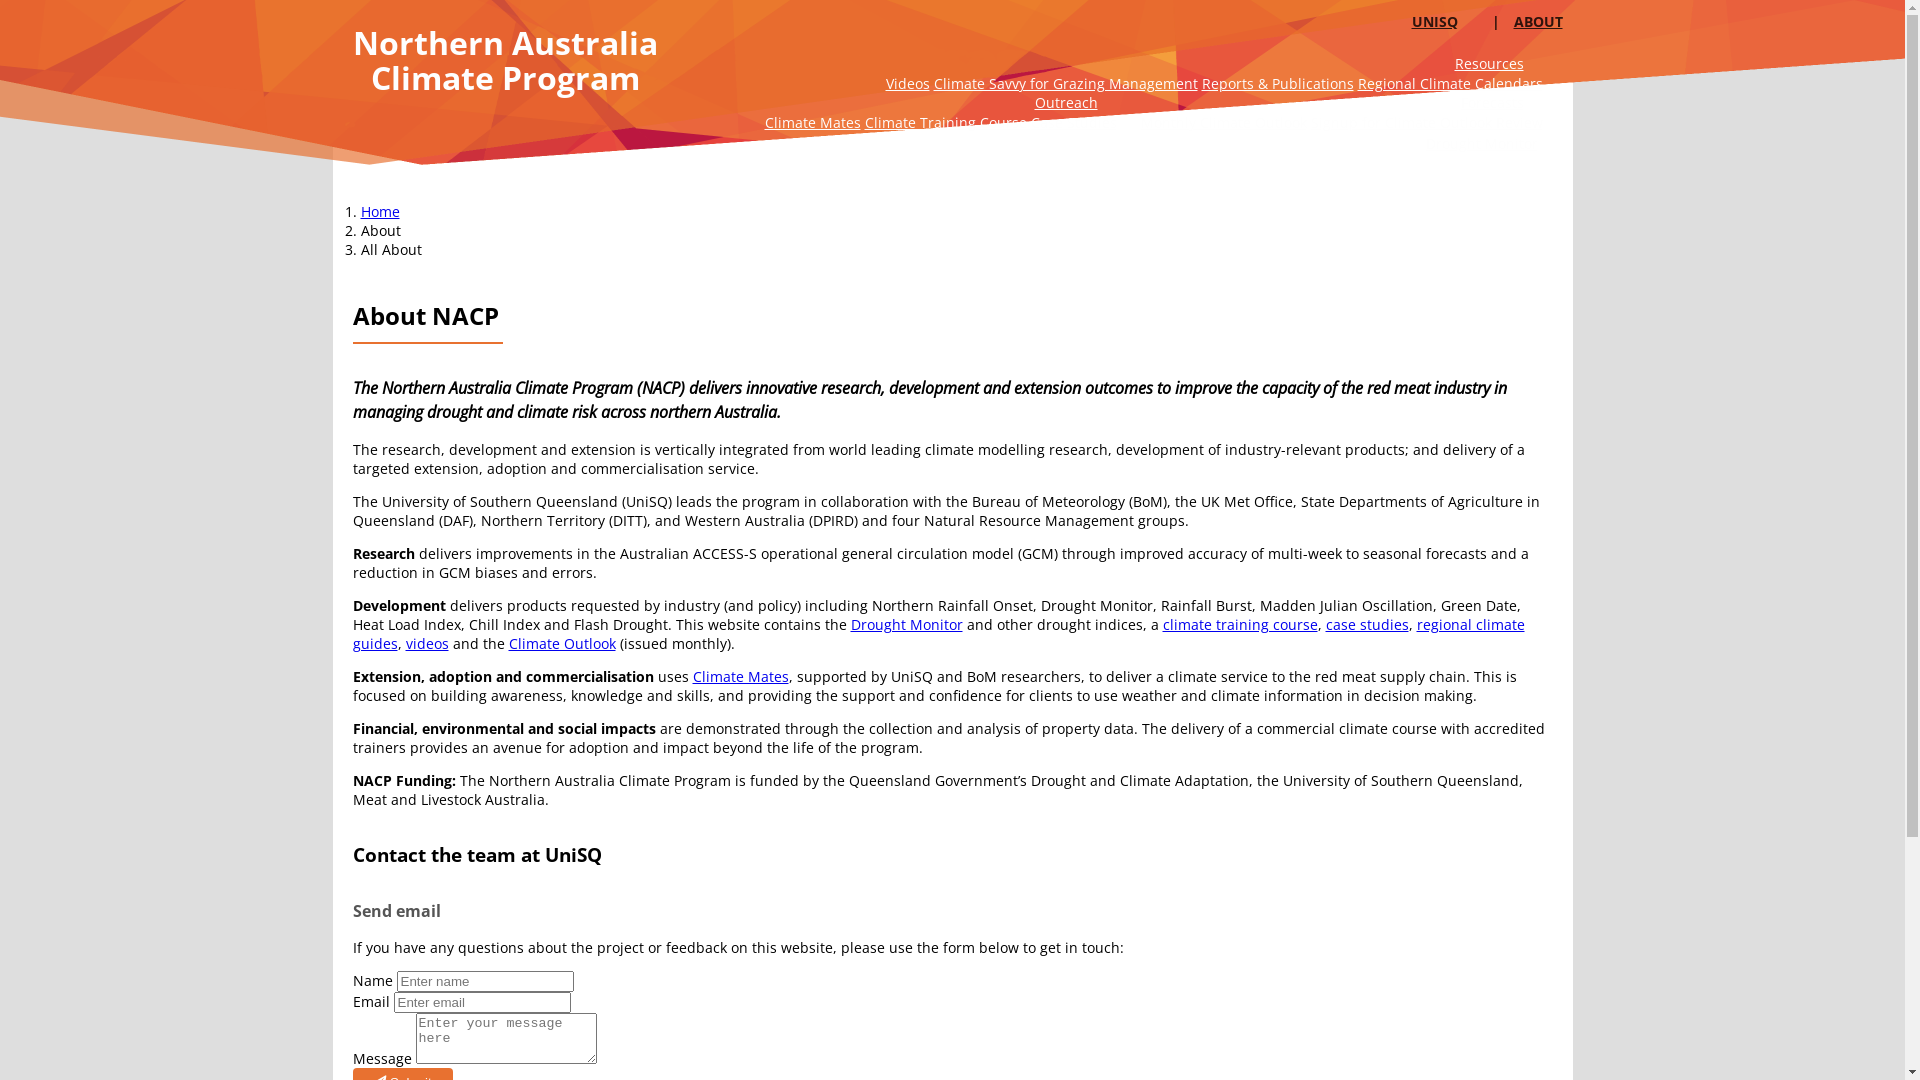  I want to click on Climate Outlook, so click(562, 644).